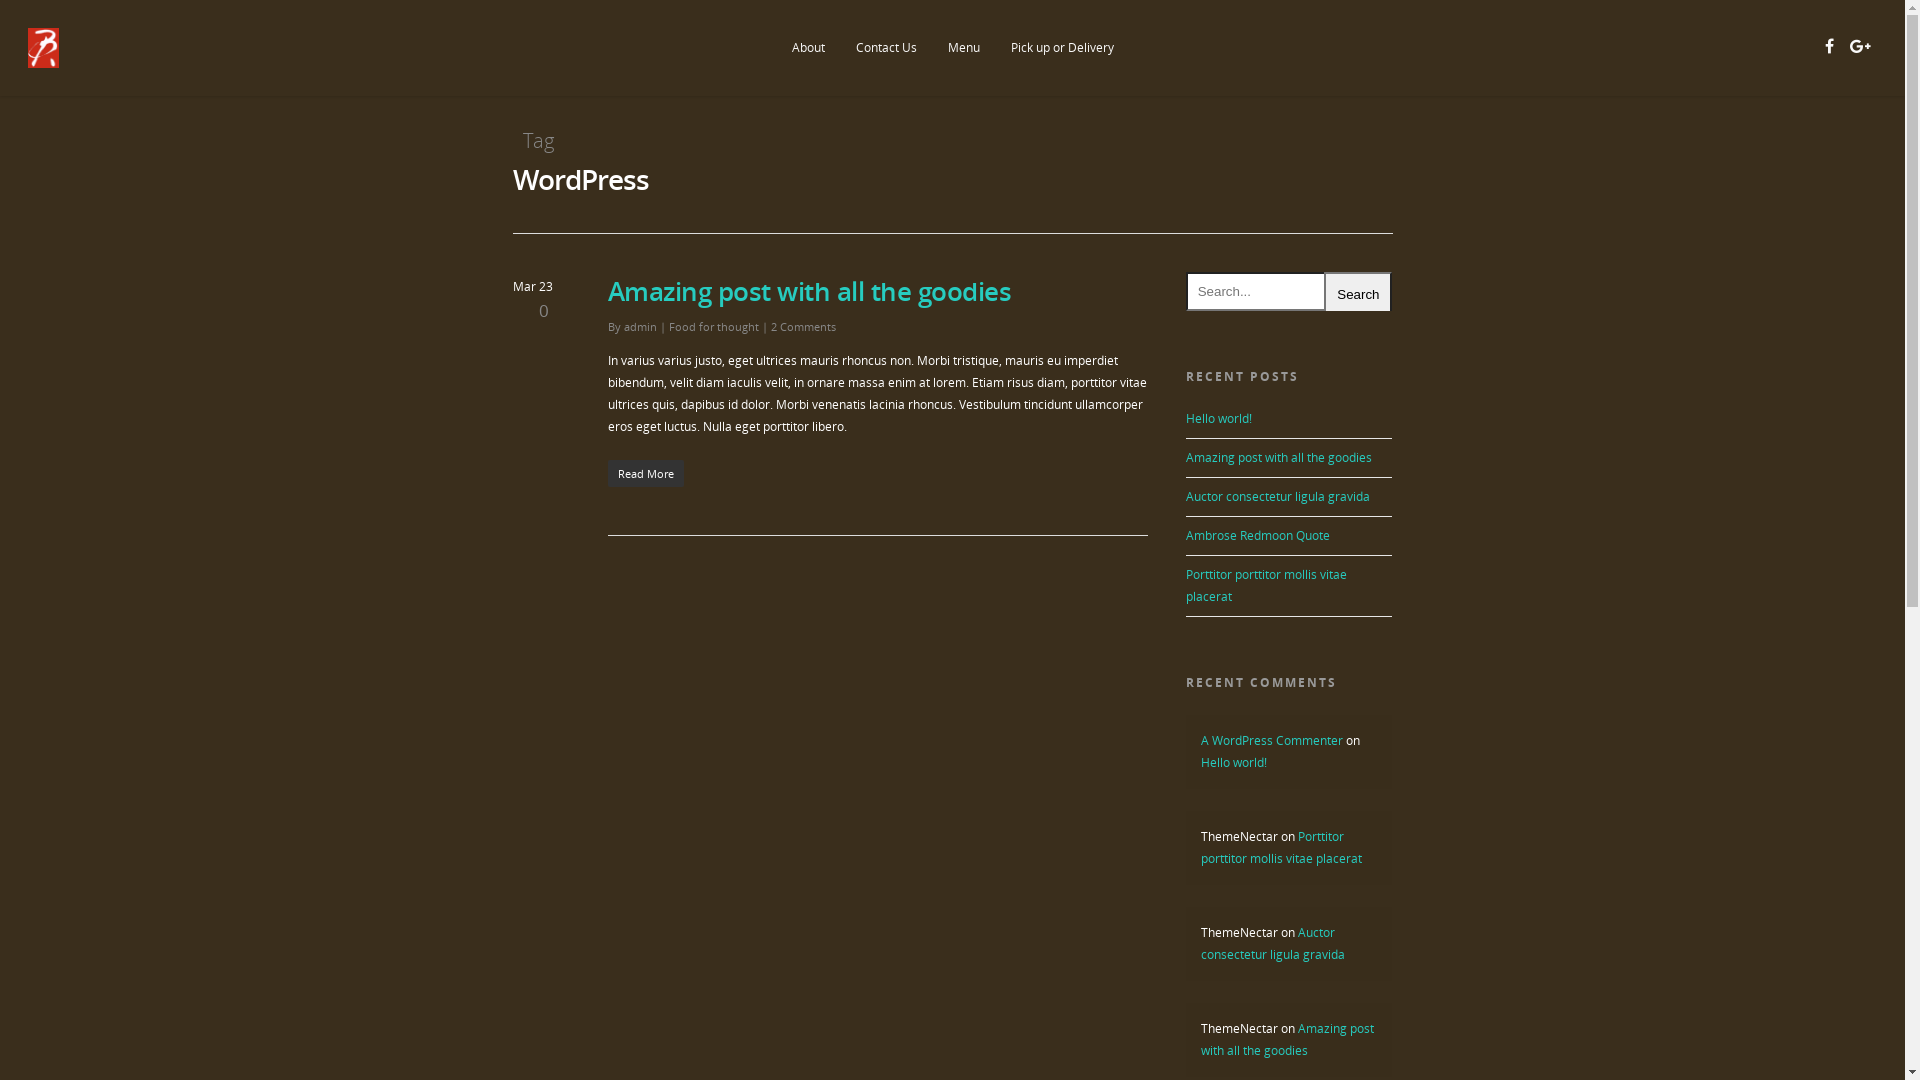  I want to click on Amazing post with all the goodies, so click(1279, 458).